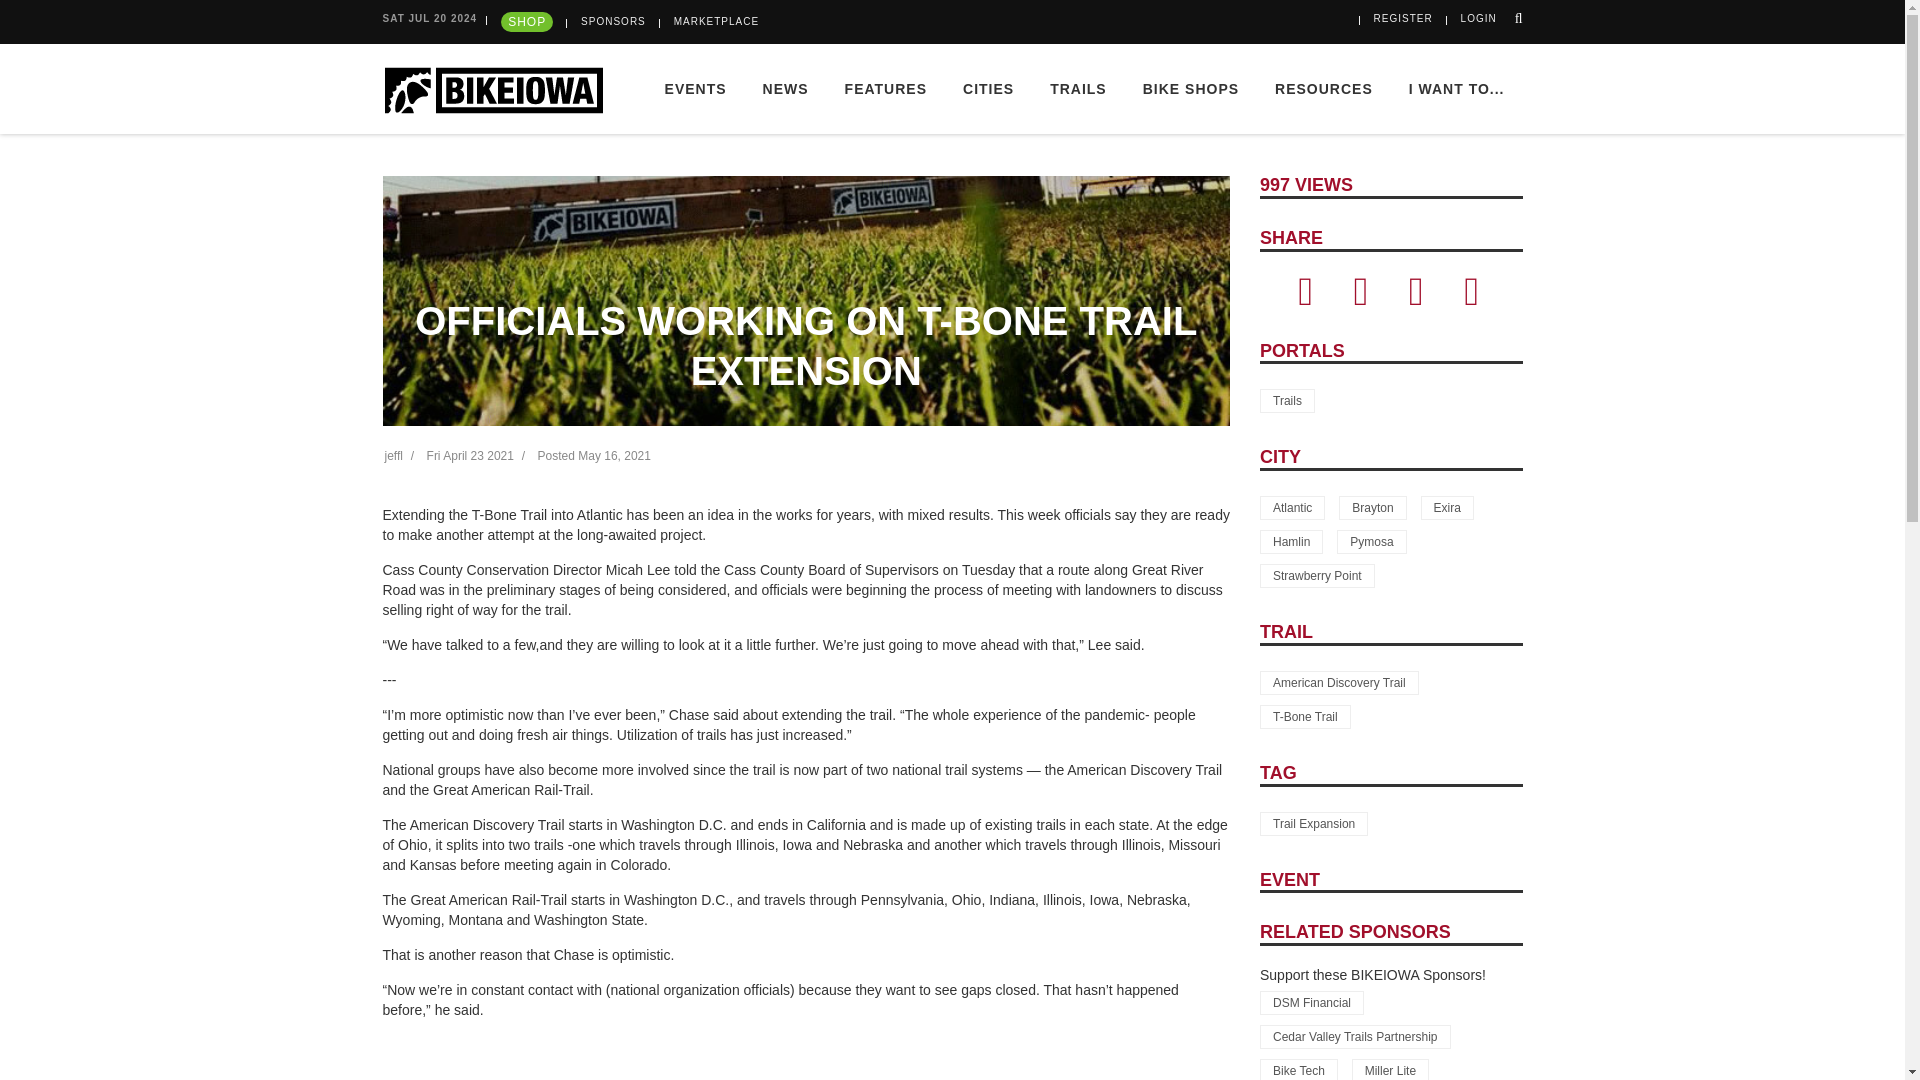  Describe the element at coordinates (716, 22) in the screenshot. I see `MARKETPLACE` at that location.